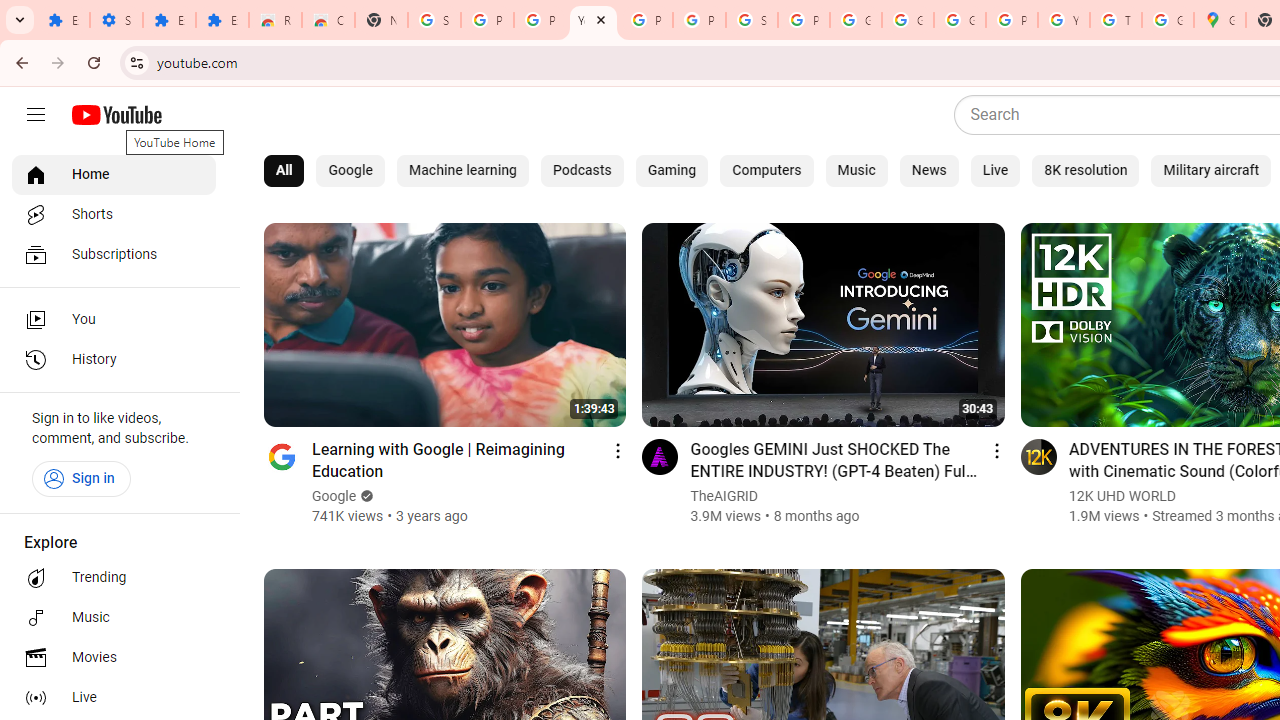 The width and height of the screenshot is (1280, 720). What do you see at coordinates (114, 254) in the screenshot?
I see `Subscriptions` at bounding box center [114, 254].